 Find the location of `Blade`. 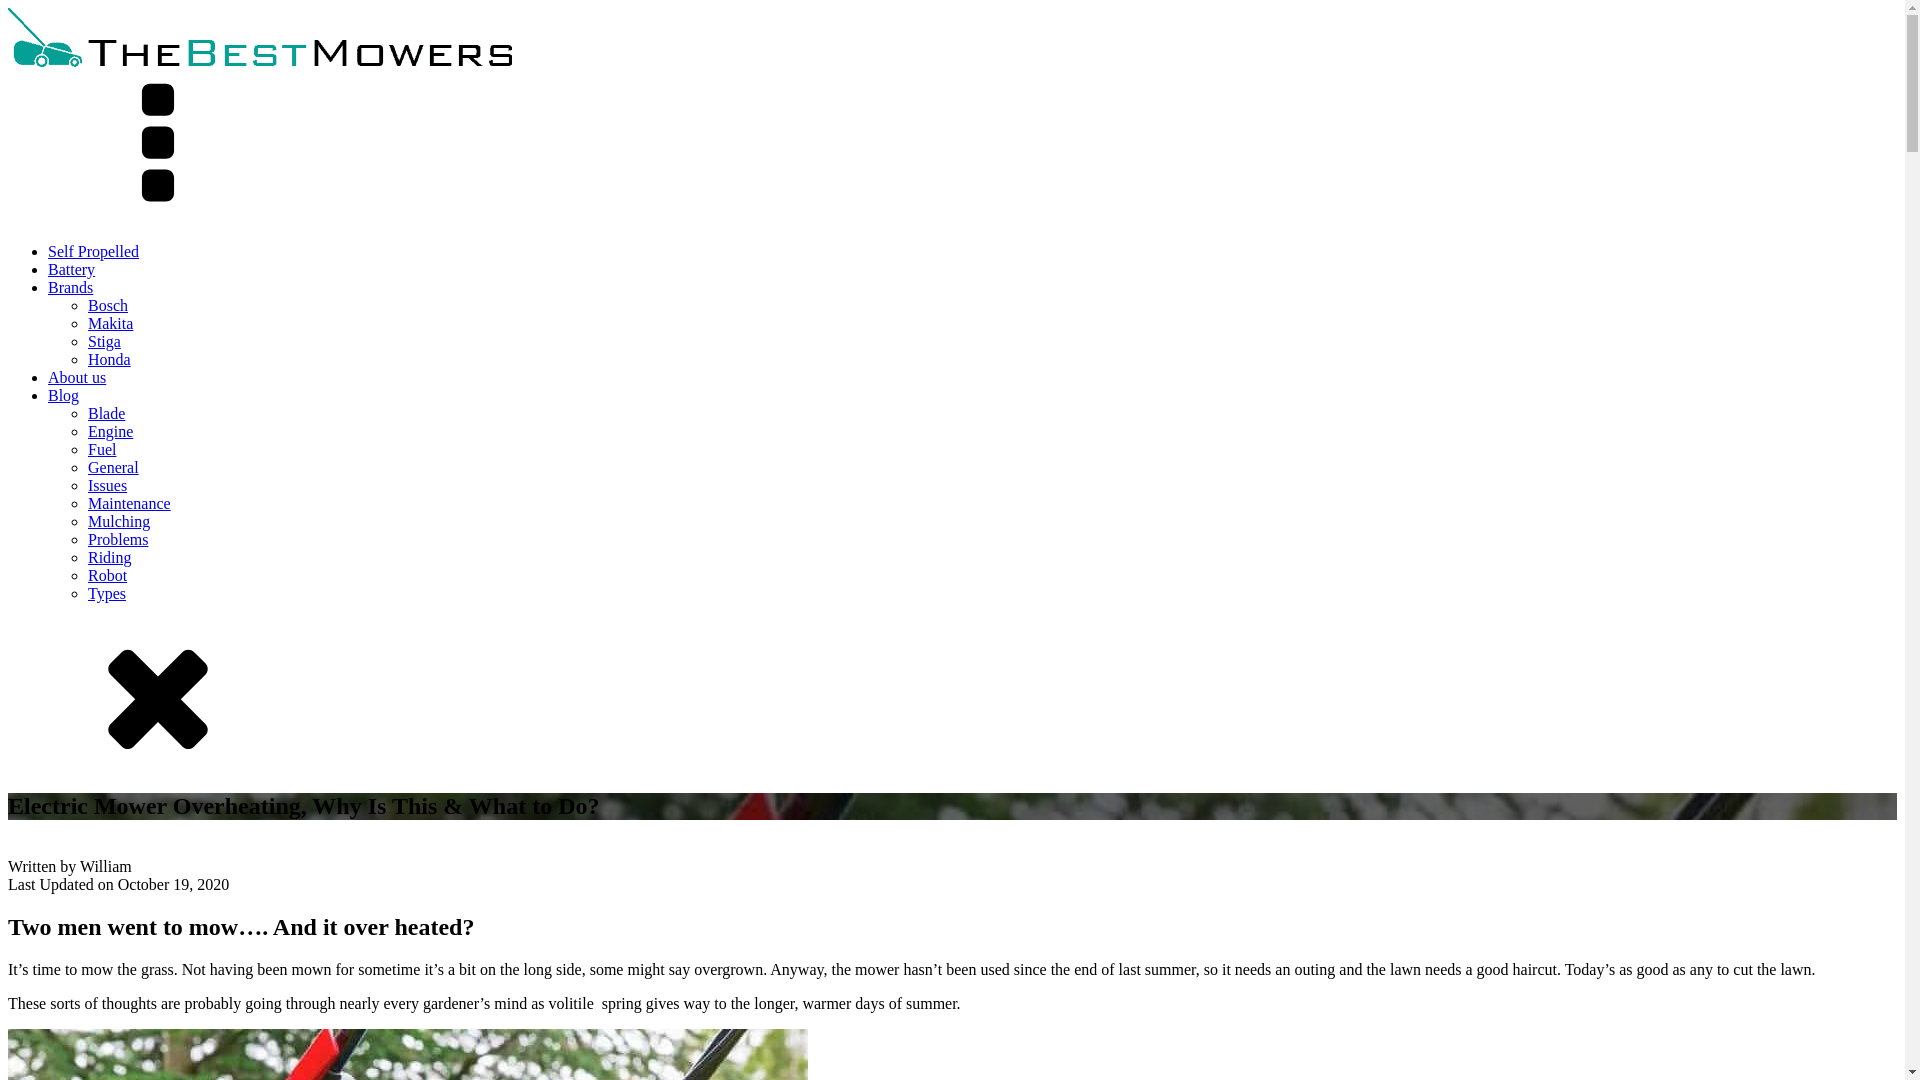

Blade is located at coordinates (106, 414).